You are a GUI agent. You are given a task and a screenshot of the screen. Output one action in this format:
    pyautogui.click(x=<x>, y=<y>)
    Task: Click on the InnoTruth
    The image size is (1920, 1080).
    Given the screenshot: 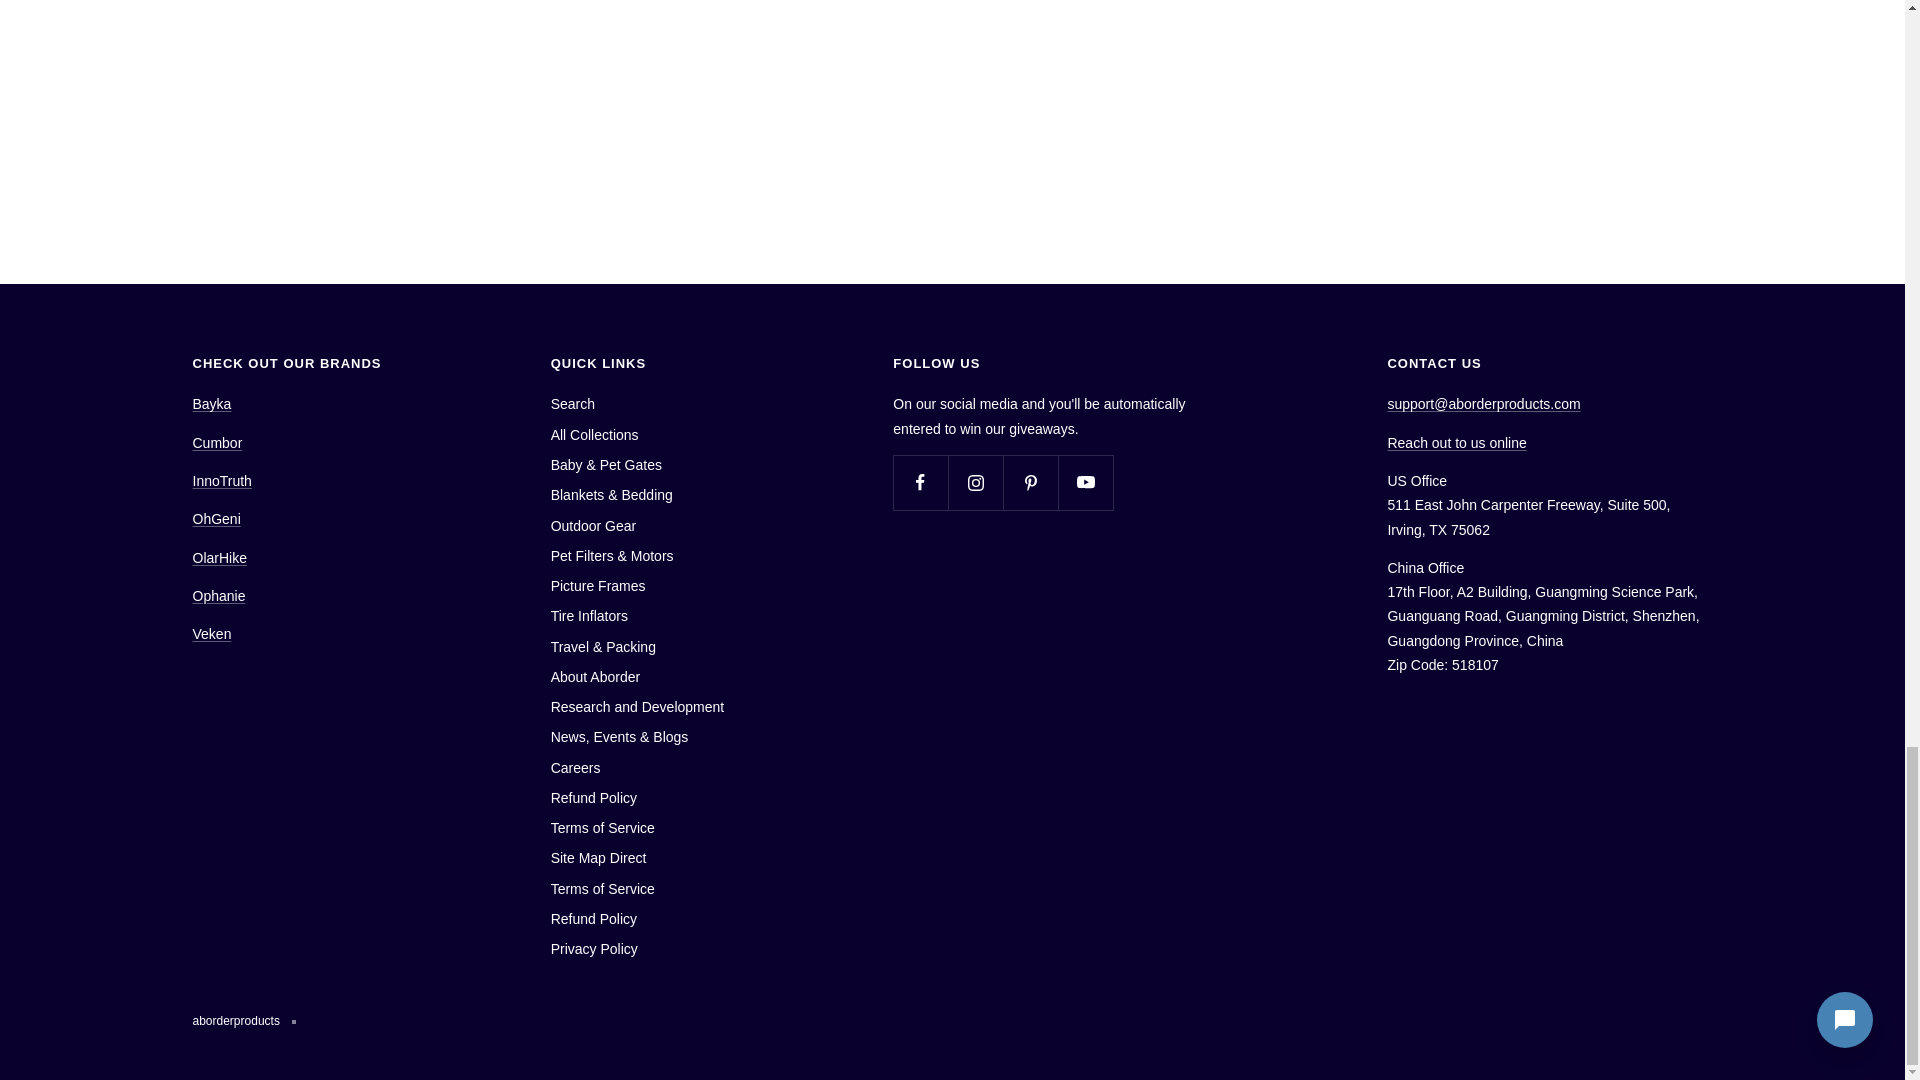 What is the action you would take?
    pyautogui.click(x=222, y=481)
    